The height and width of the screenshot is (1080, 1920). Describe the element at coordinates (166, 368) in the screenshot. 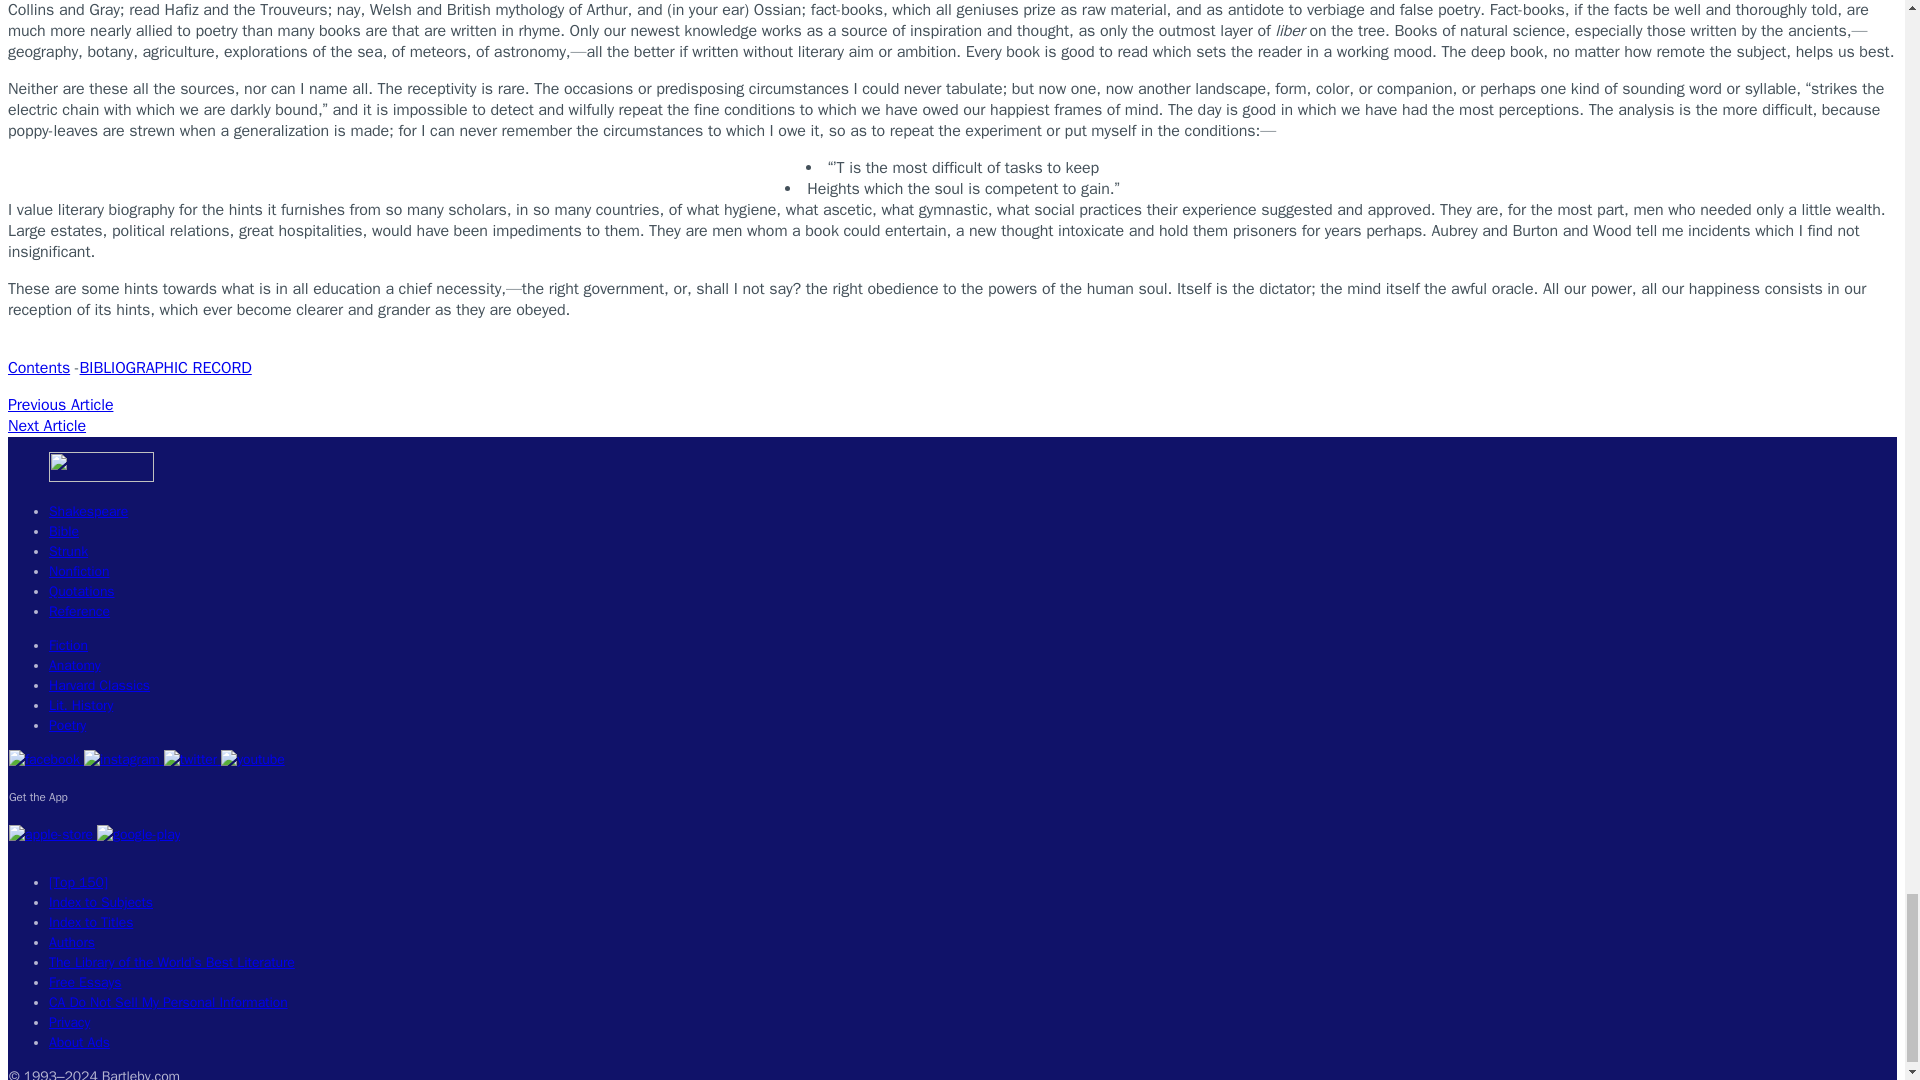

I see `BIBLIOGRAPHIC RECORD` at that location.